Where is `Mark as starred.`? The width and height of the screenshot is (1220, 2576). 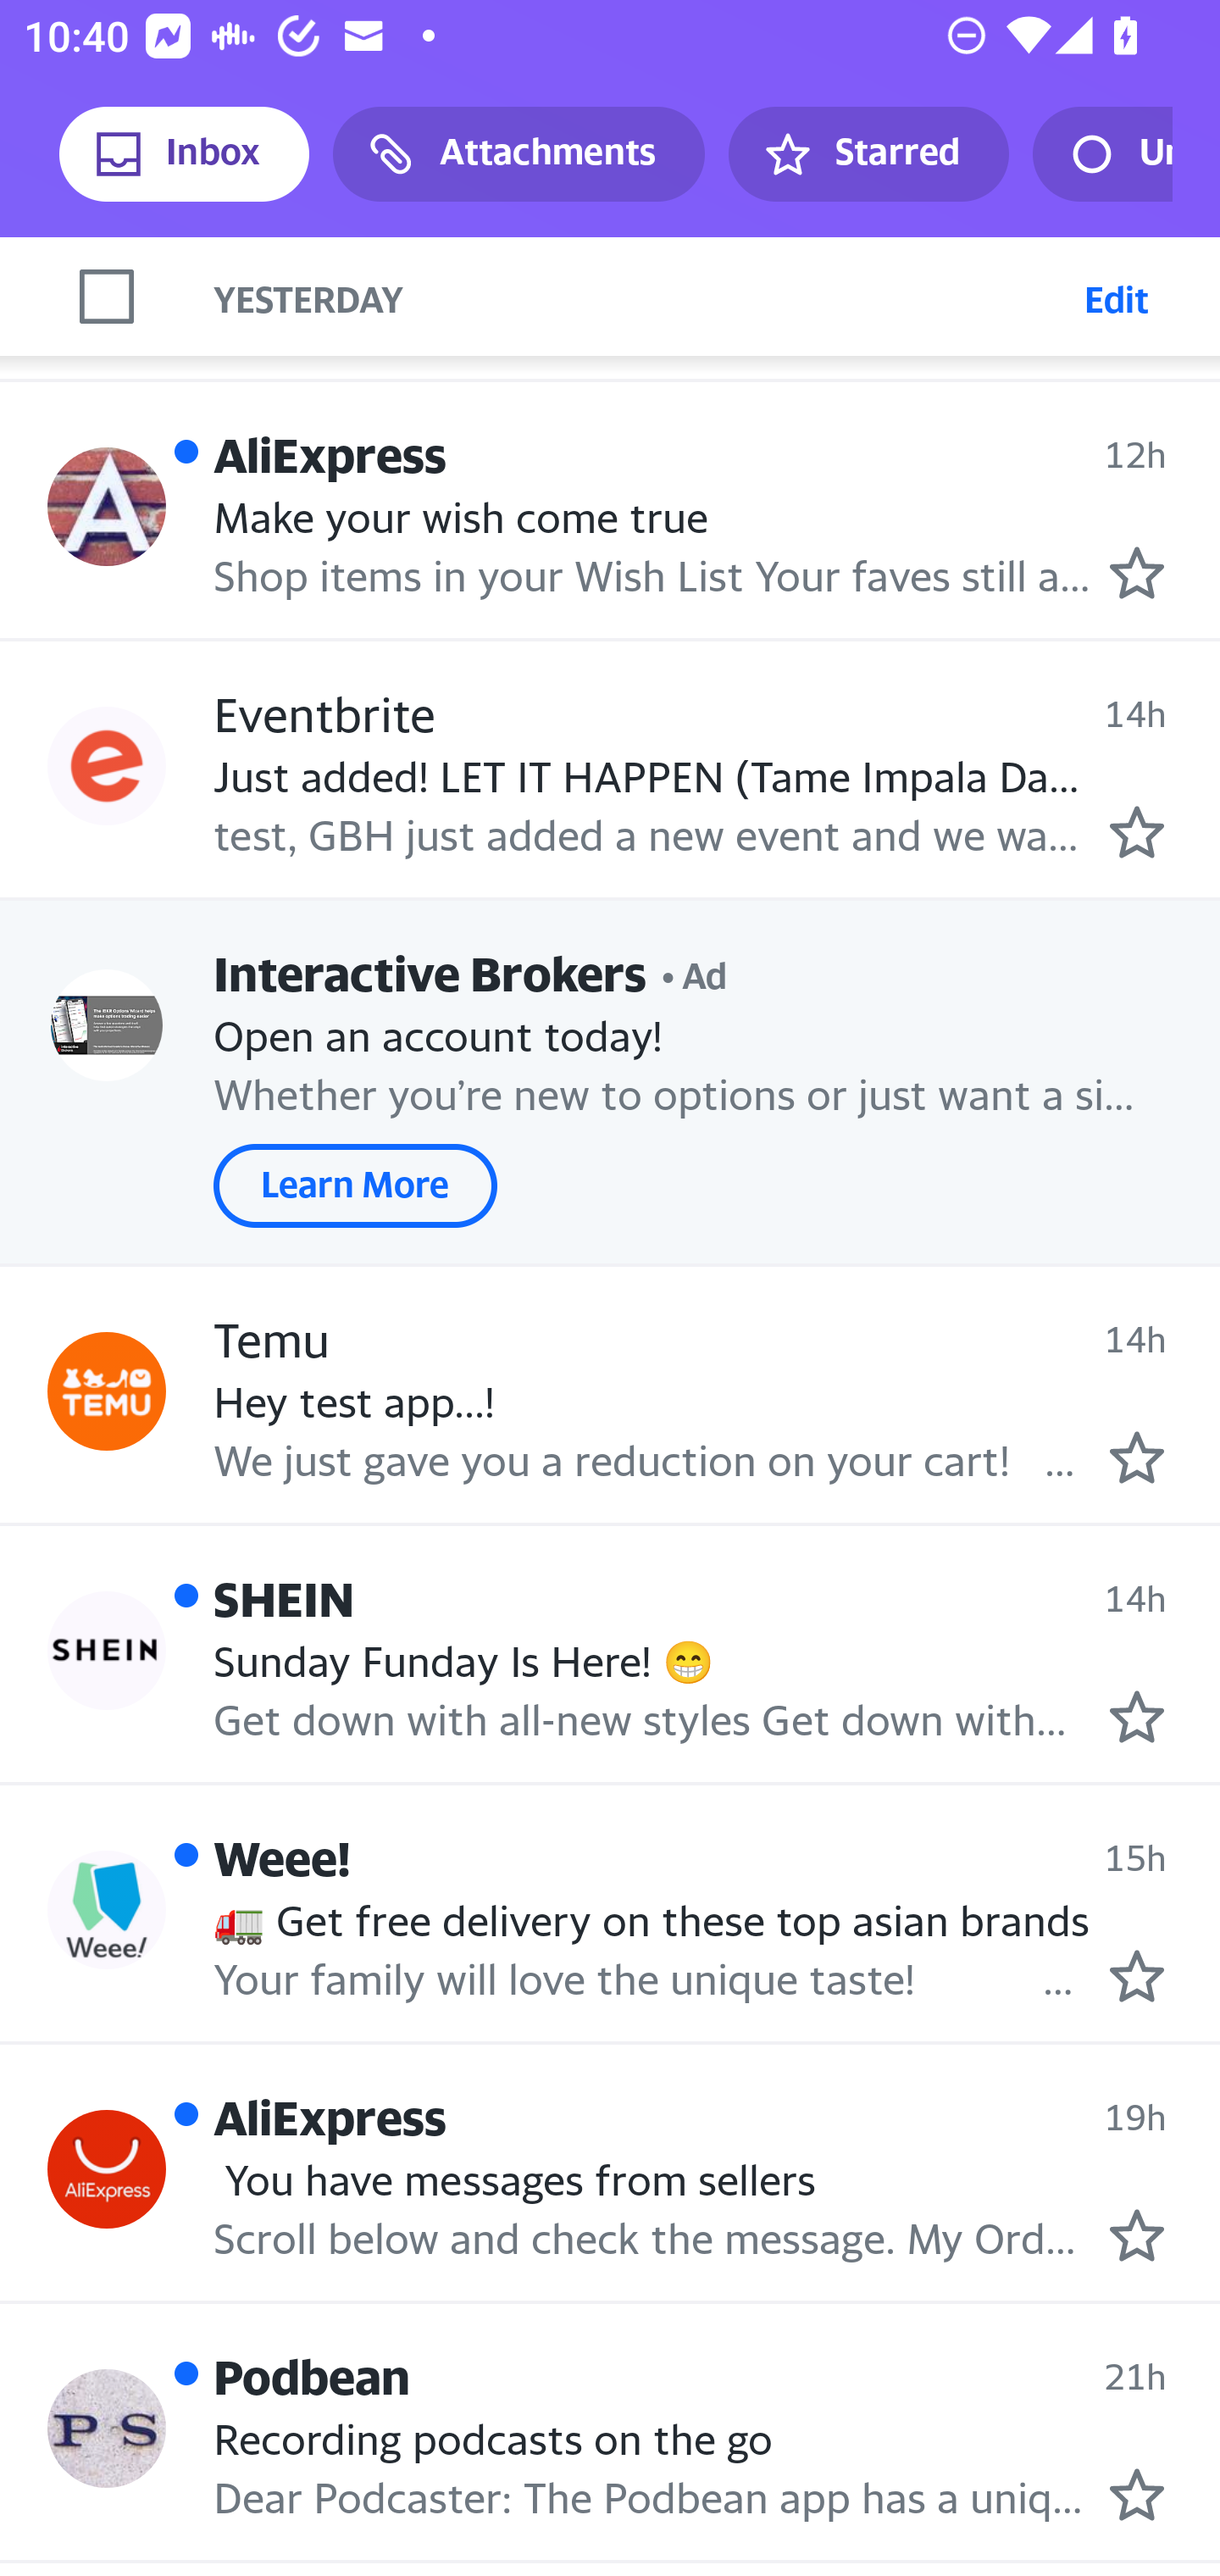
Mark as starred. is located at coordinates (1137, 2495).